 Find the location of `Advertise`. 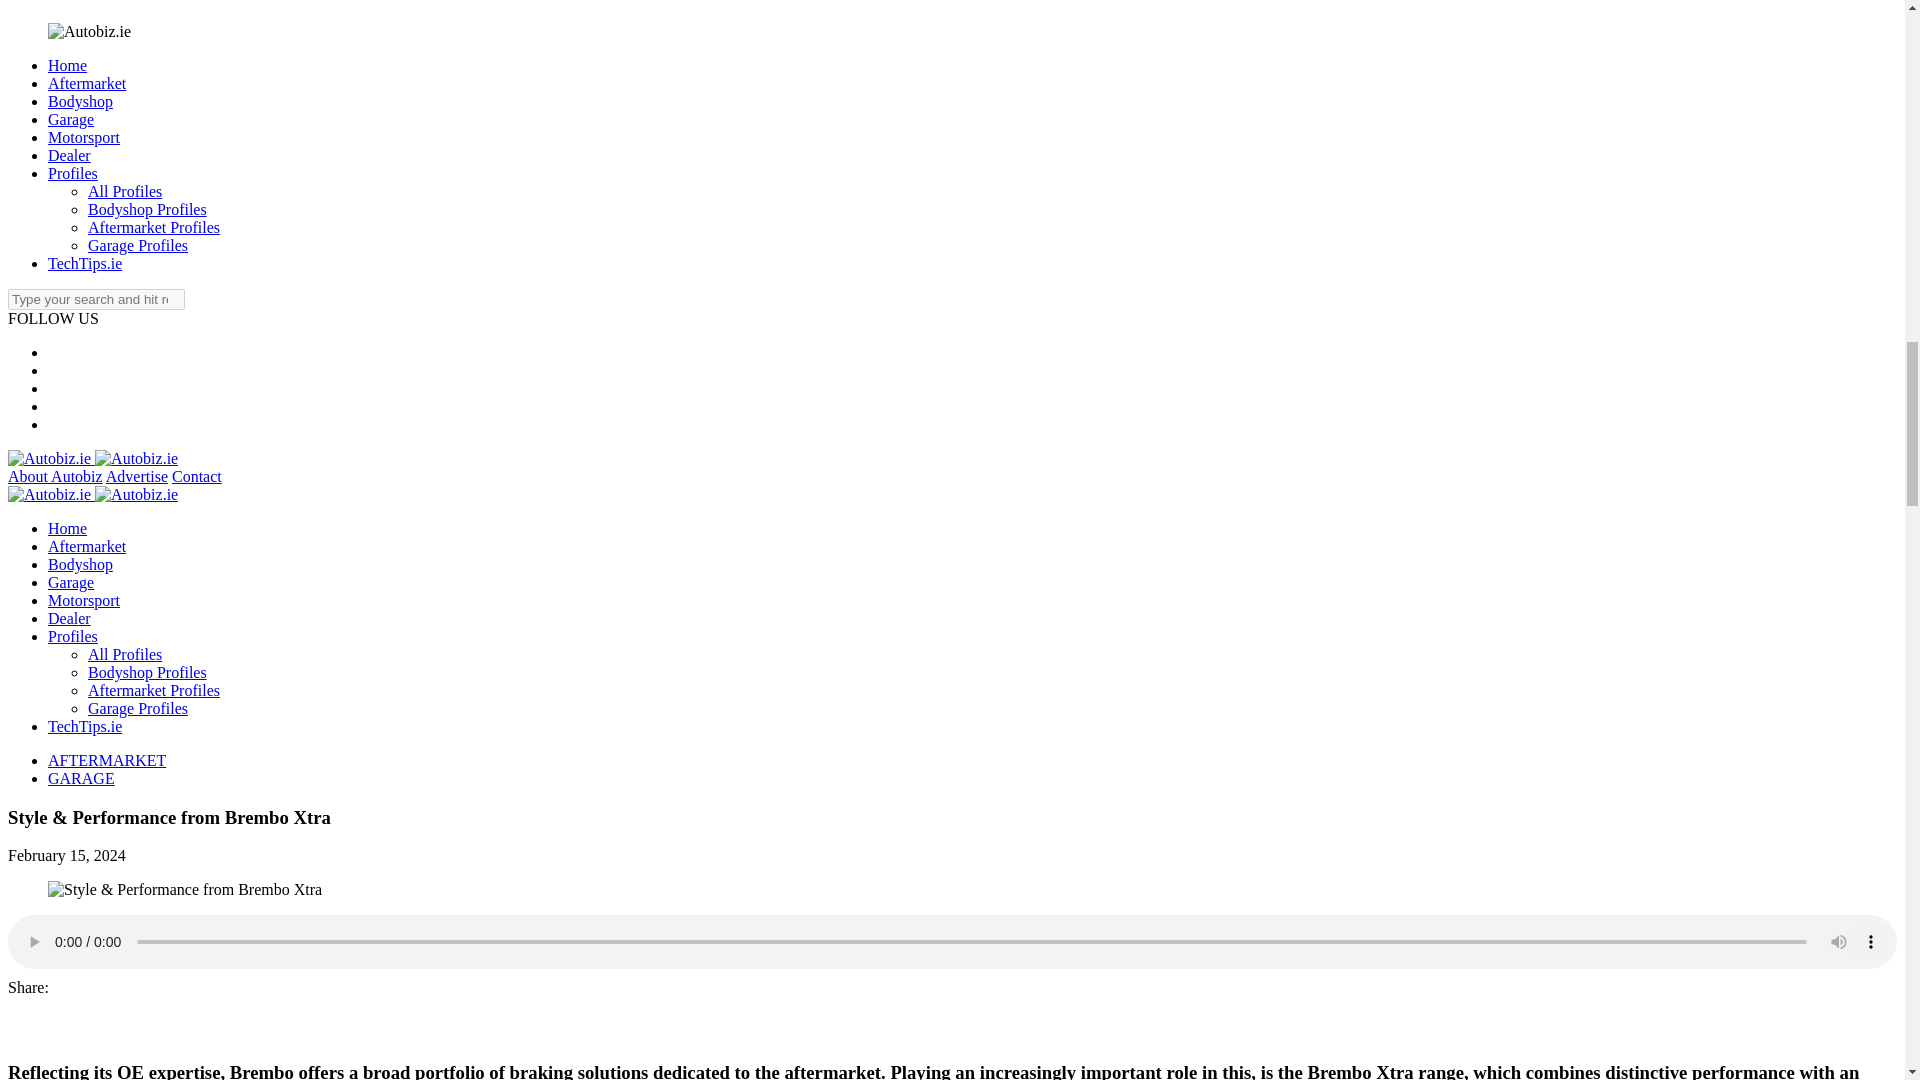

Advertise is located at coordinates (136, 476).